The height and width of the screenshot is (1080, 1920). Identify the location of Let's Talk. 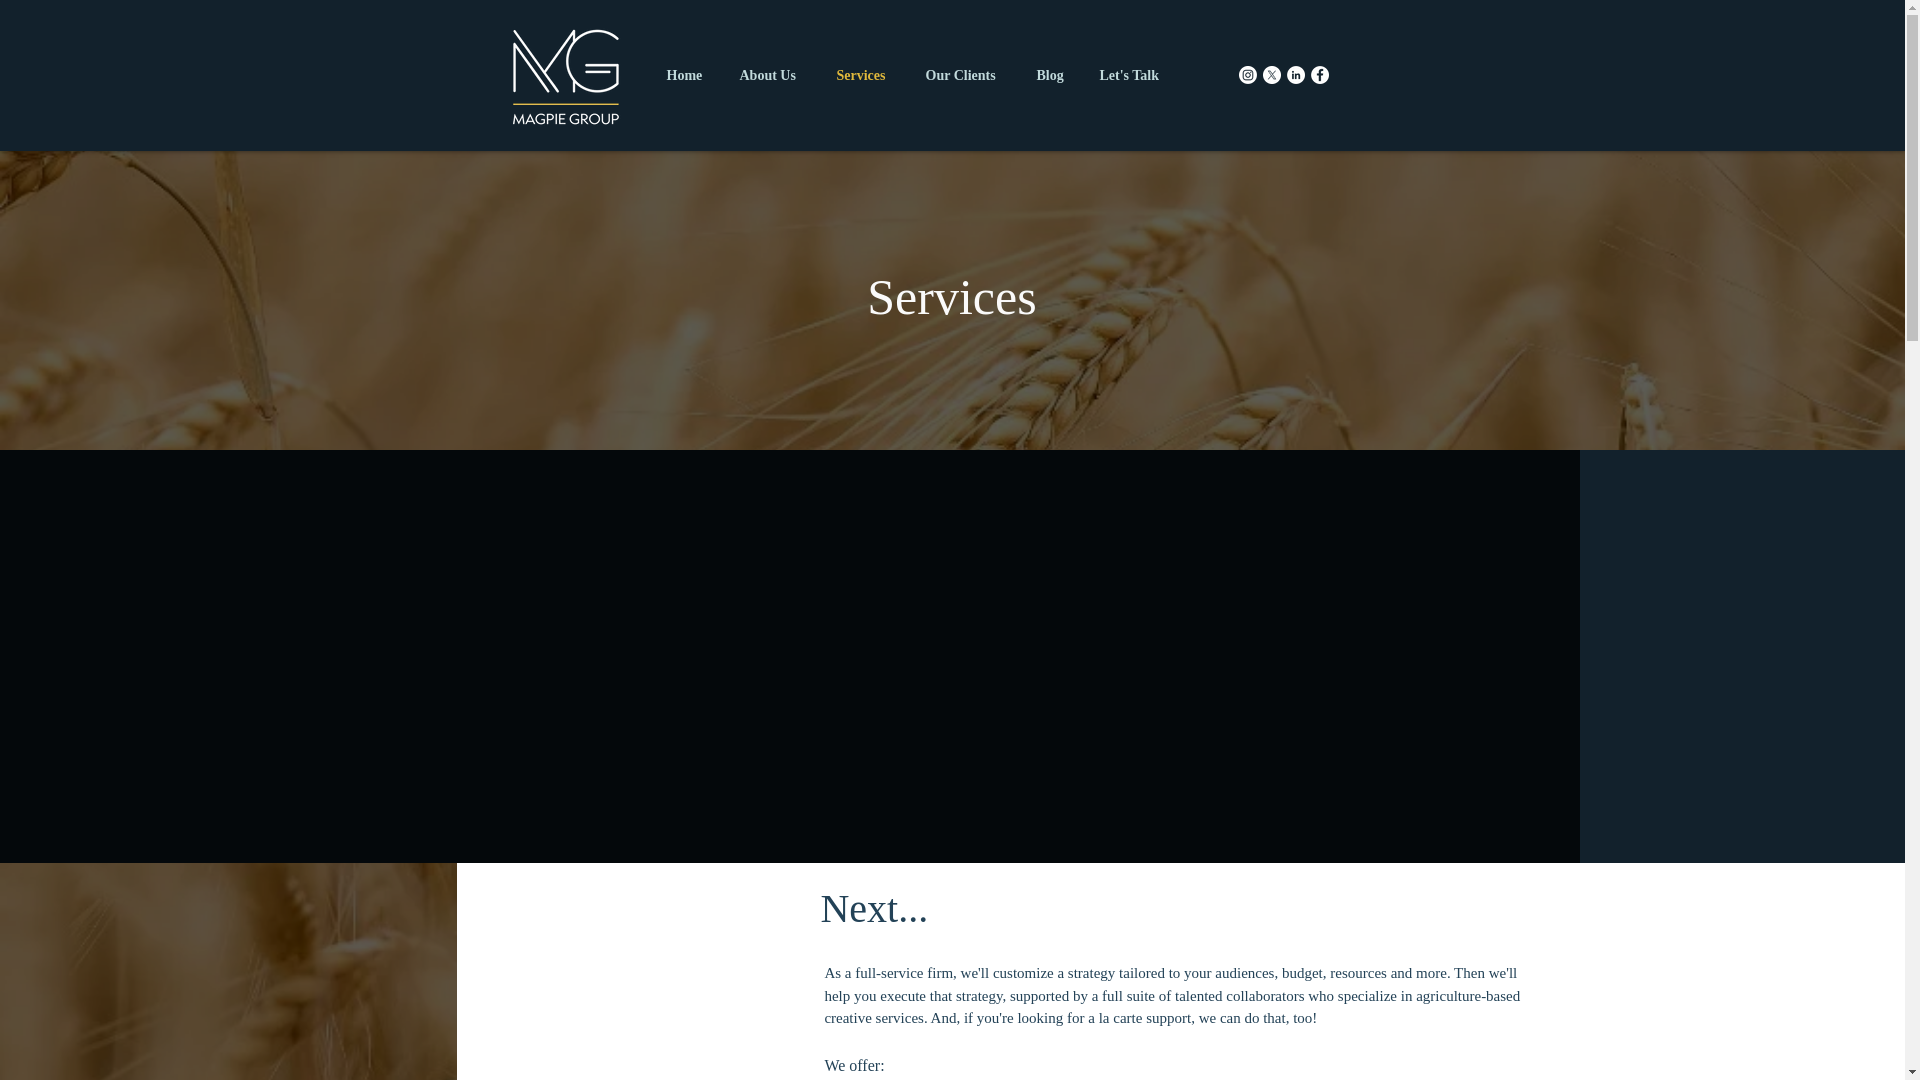
(1130, 76).